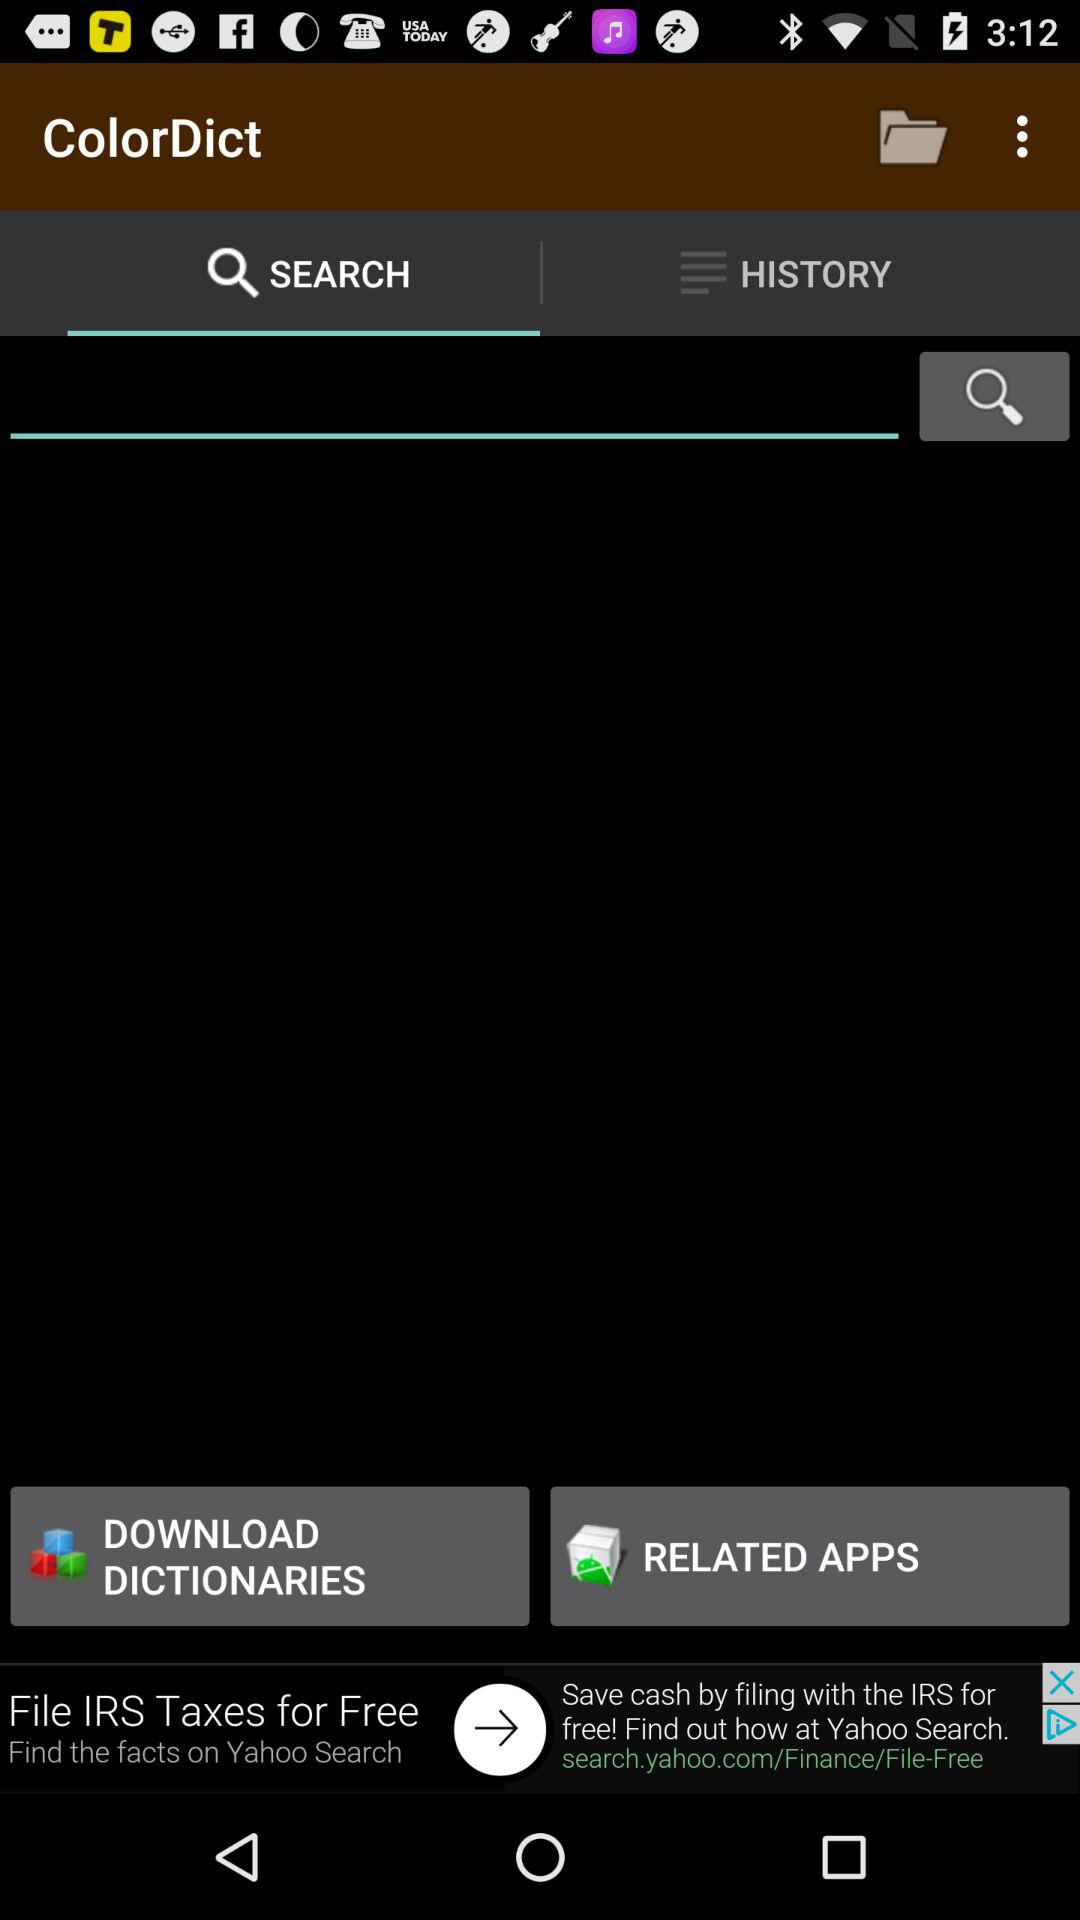 Image resolution: width=1080 pixels, height=1920 pixels. What do you see at coordinates (540, 1728) in the screenshot?
I see `advertisement` at bounding box center [540, 1728].